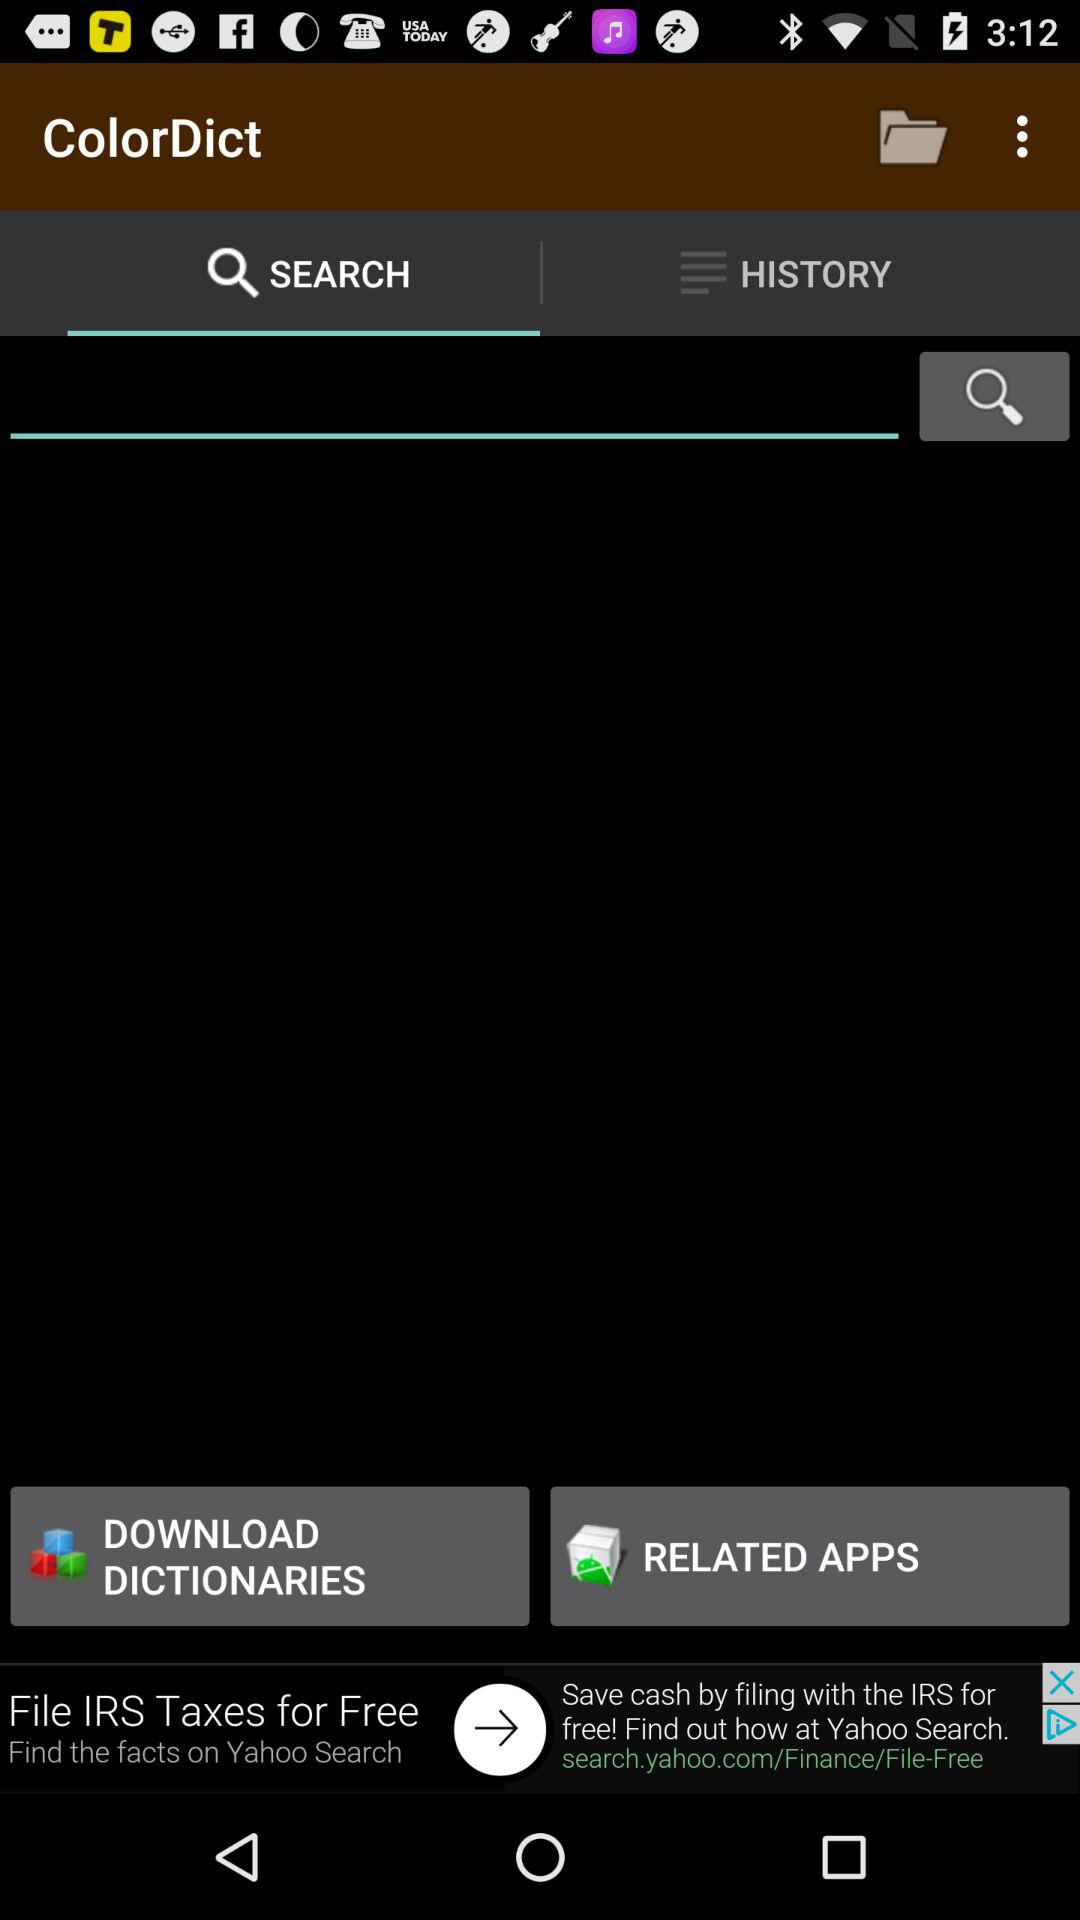 Image resolution: width=1080 pixels, height=1920 pixels. What do you see at coordinates (540, 1728) in the screenshot?
I see `advertisement` at bounding box center [540, 1728].